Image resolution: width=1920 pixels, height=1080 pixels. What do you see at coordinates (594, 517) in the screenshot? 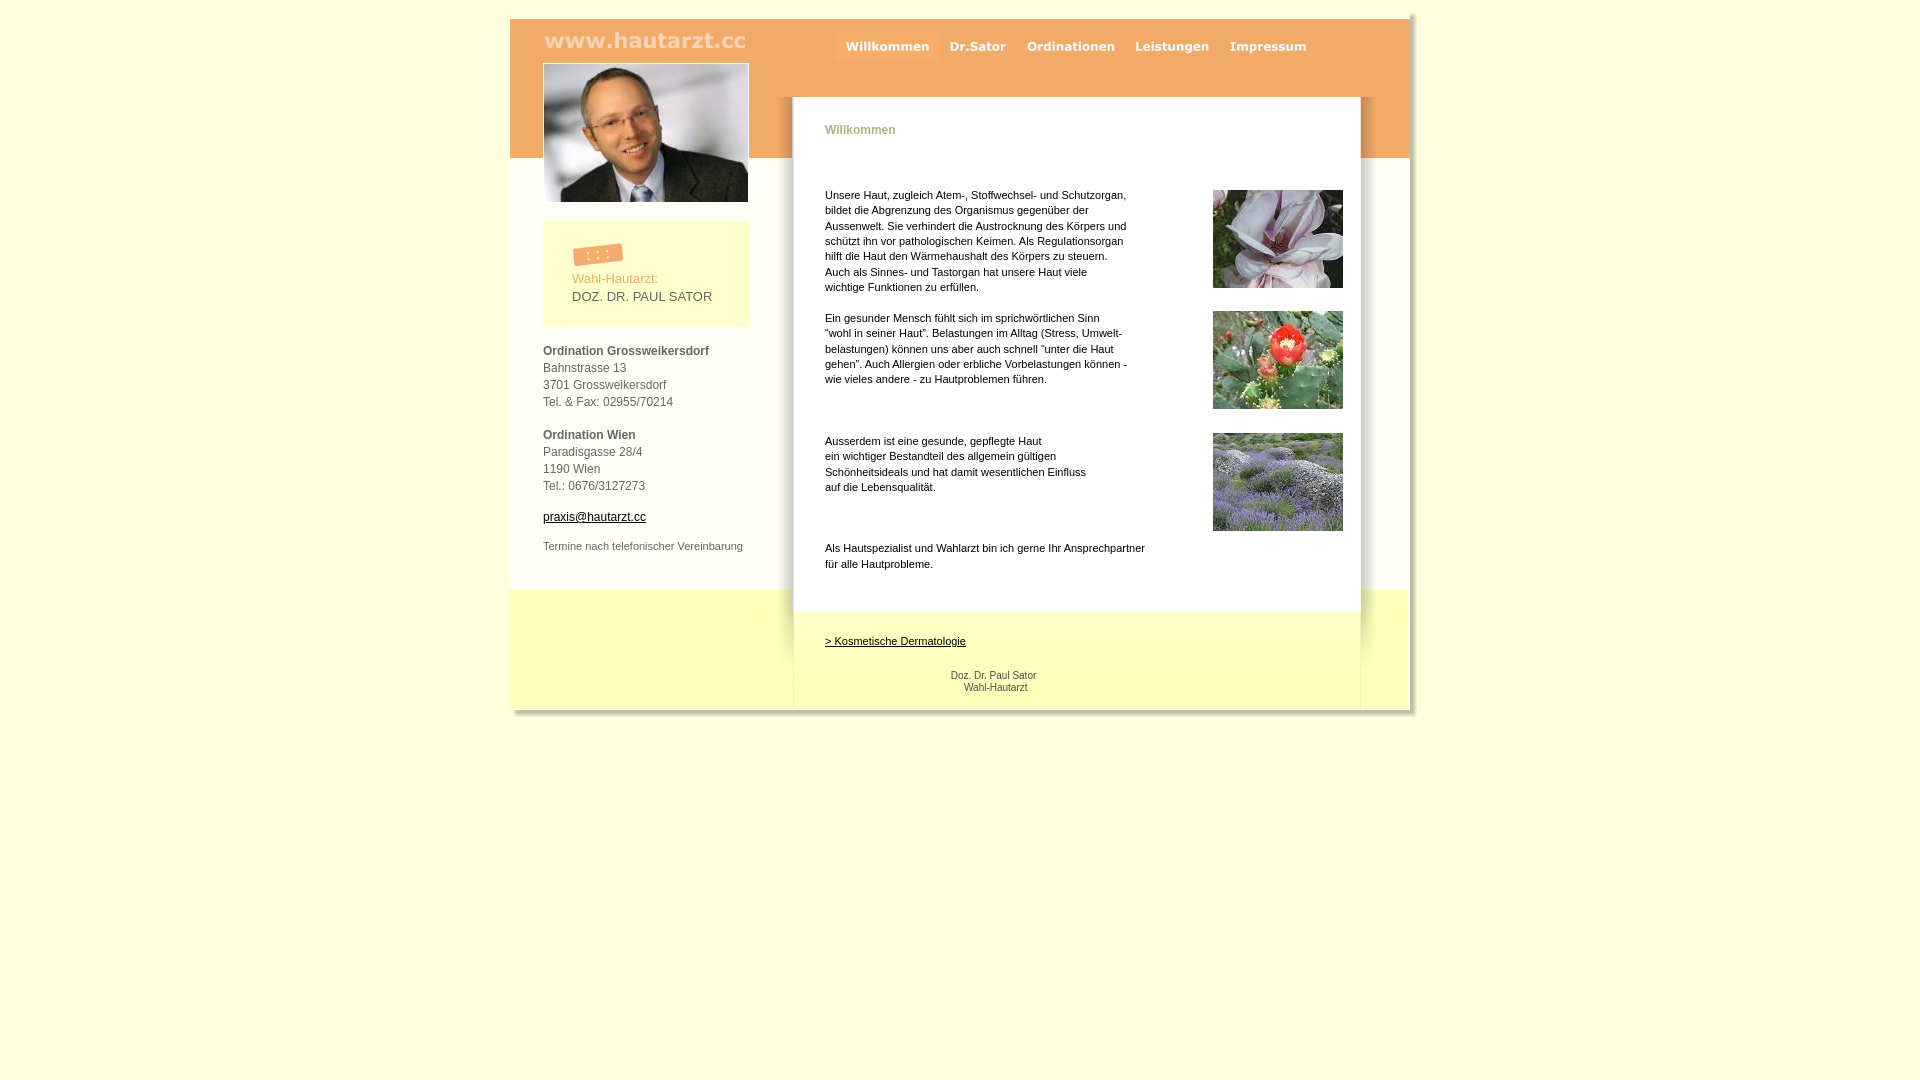
I see `praxis@hautarzt.cc` at bounding box center [594, 517].